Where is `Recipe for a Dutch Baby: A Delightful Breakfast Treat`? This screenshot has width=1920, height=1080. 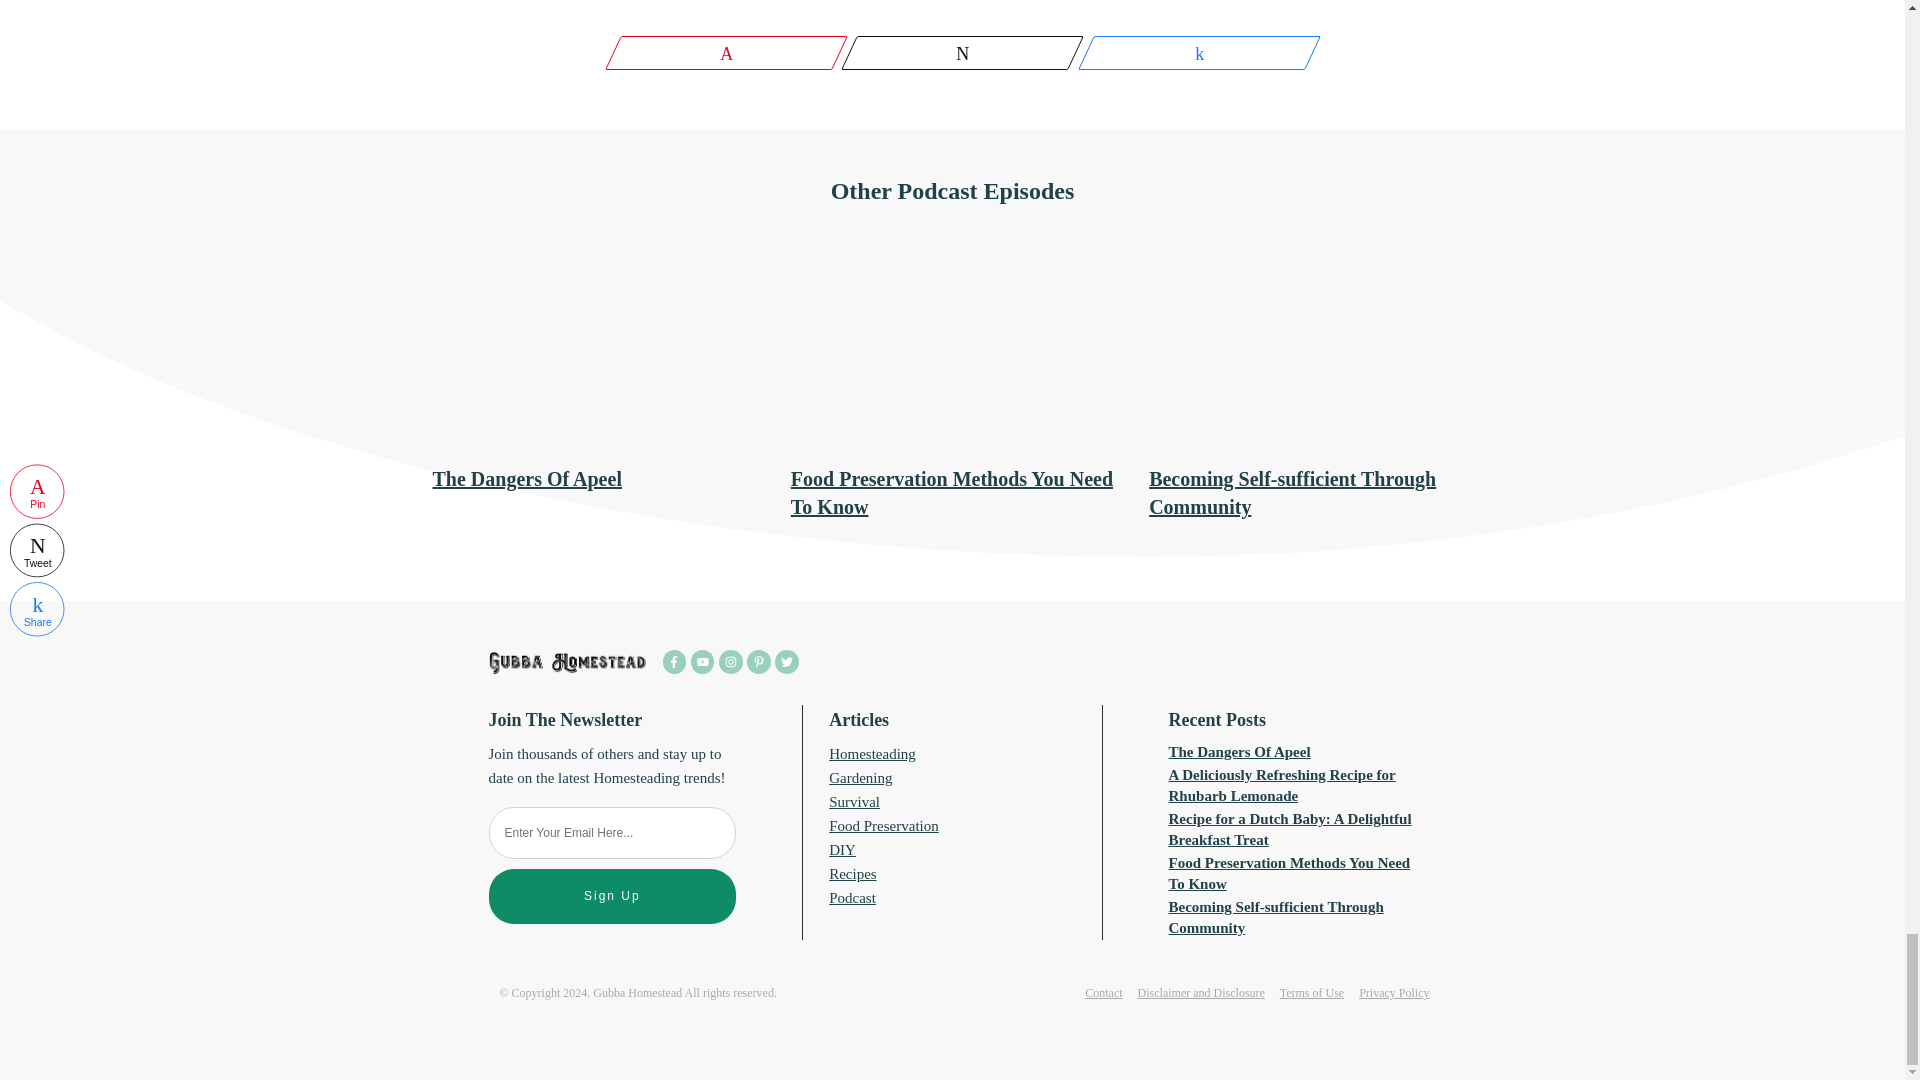 Recipe for a Dutch Baby: A Delightful Breakfast Treat is located at coordinates (1290, 829).